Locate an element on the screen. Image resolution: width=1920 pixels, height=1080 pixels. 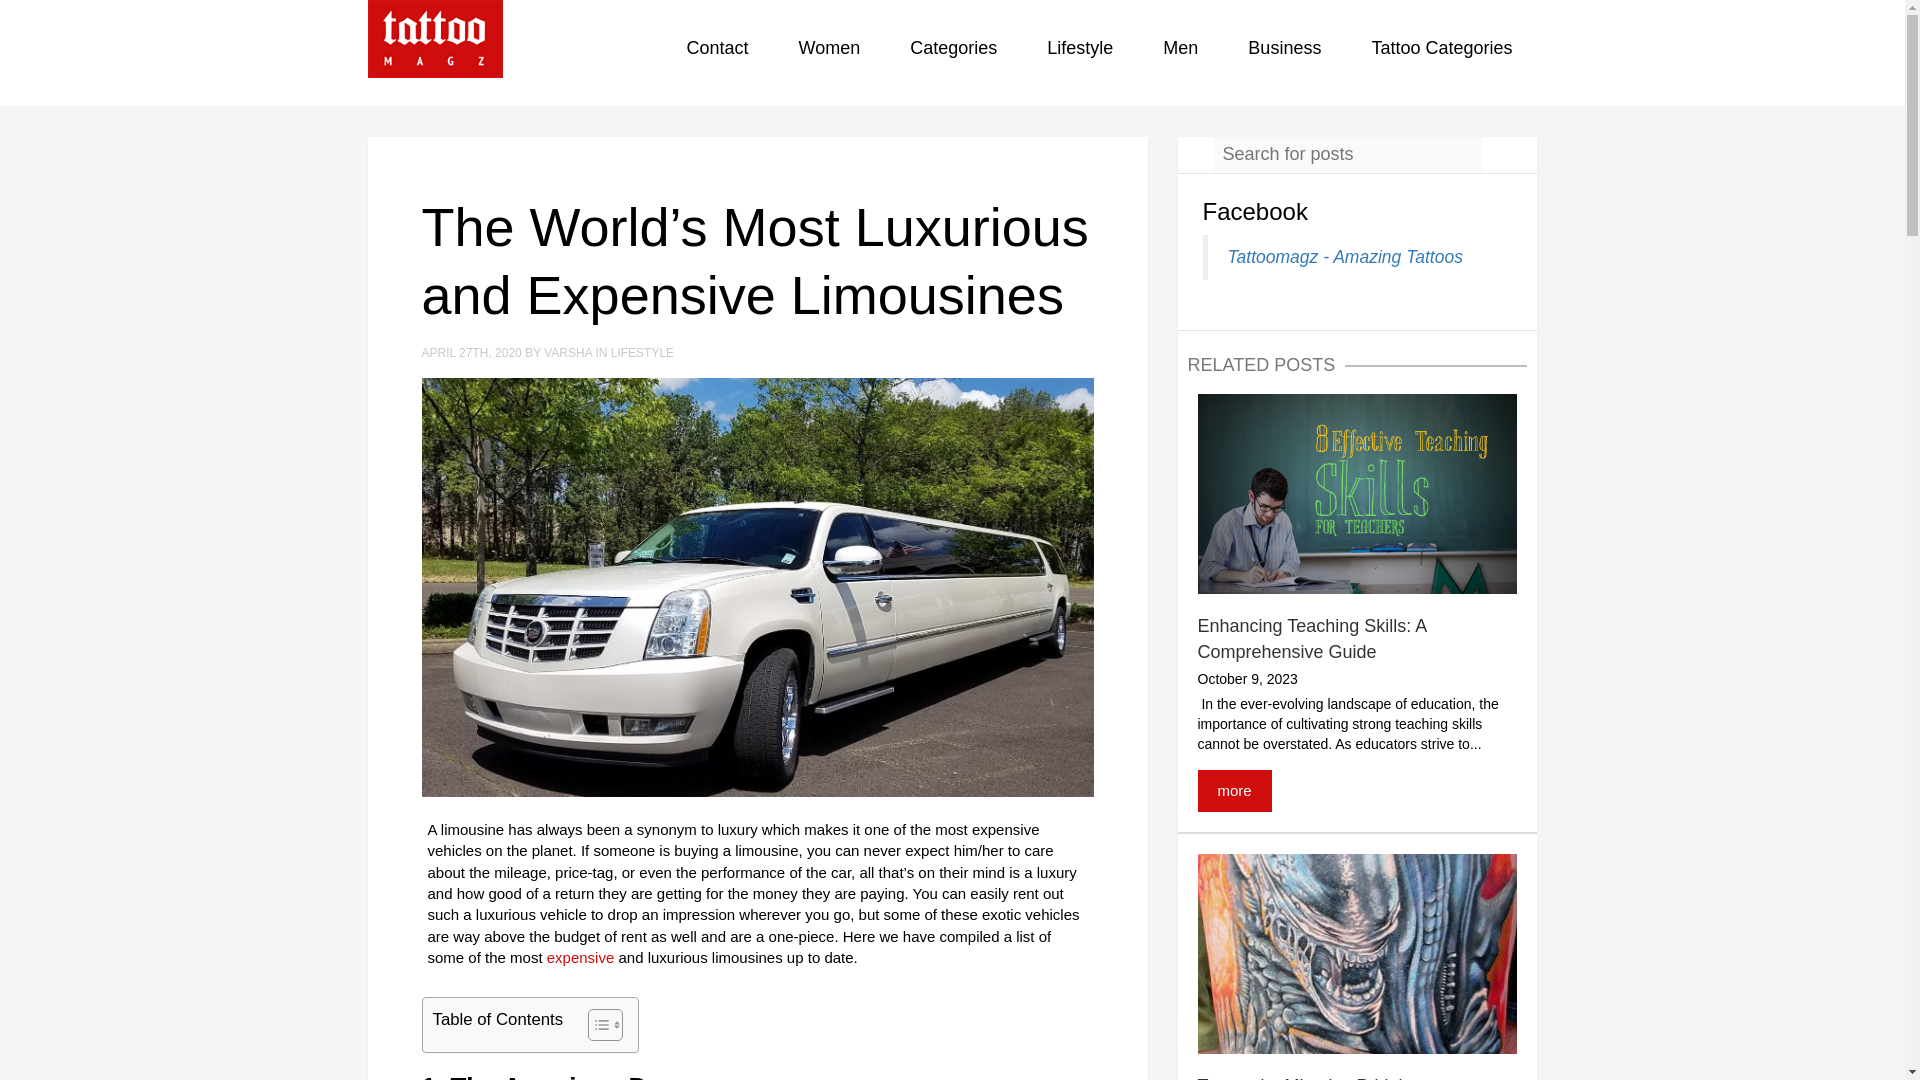
APRIL 27TH, 2020 is located at coordinates (474, 352).